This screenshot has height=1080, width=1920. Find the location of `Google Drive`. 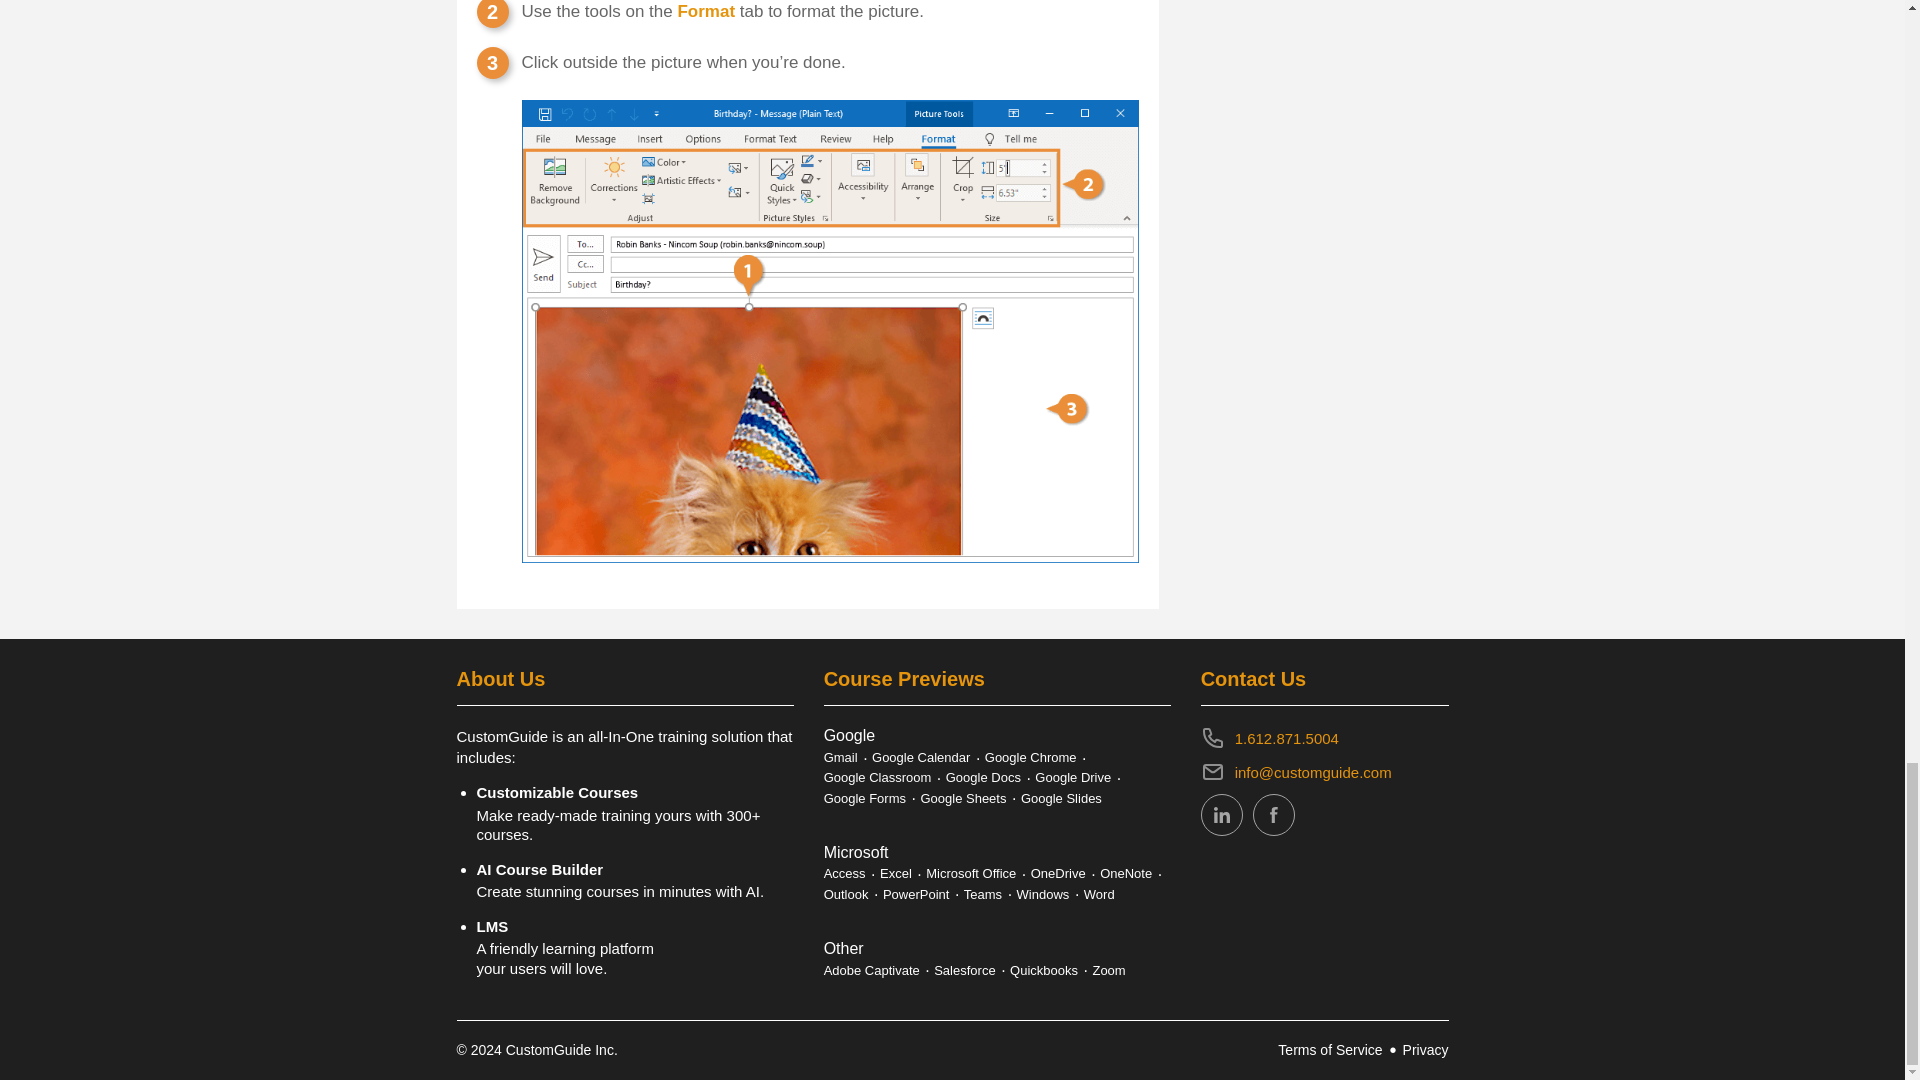

Google Drive is located at coordinates (1072, 777).